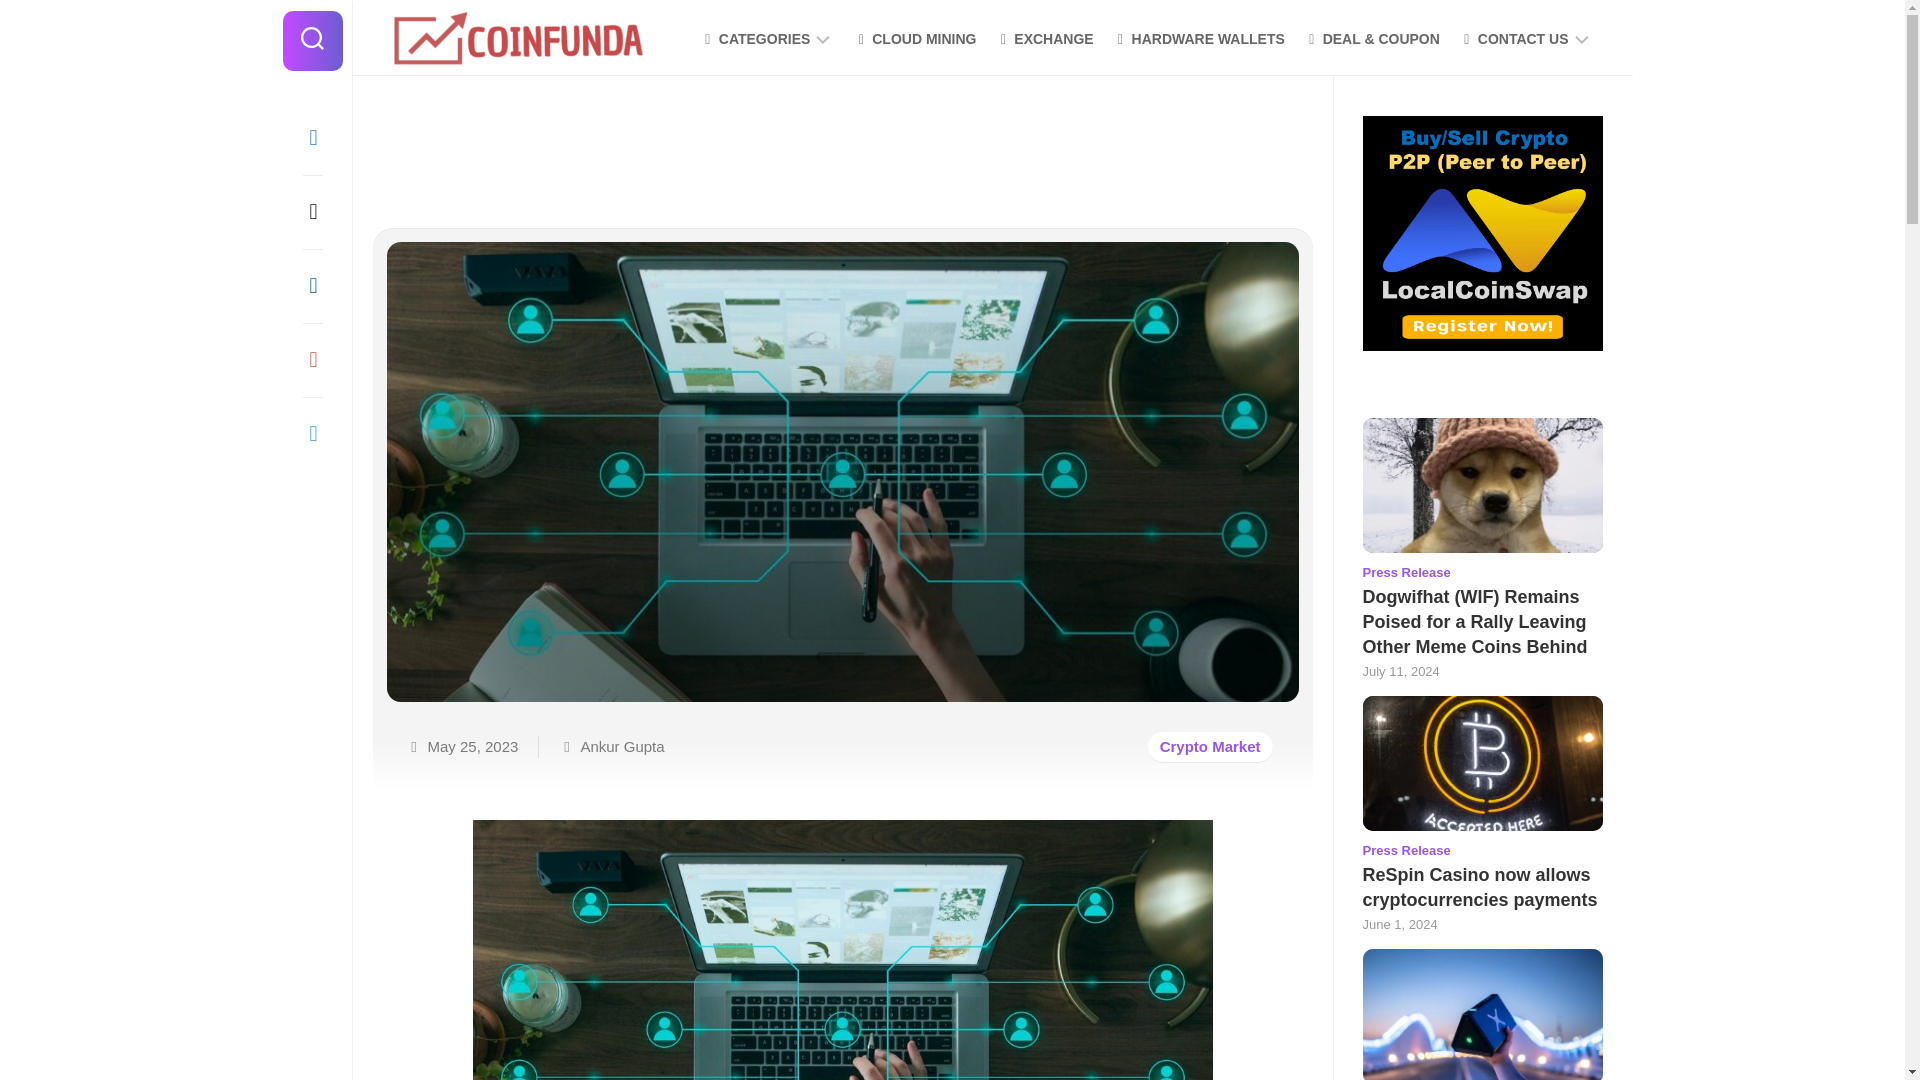 This screenshot has width=1920, height=1080. What do you see at coordinates (1514, 38) in the screenshot?
I see `CONTACT US` at bounding box center [1514, 38].